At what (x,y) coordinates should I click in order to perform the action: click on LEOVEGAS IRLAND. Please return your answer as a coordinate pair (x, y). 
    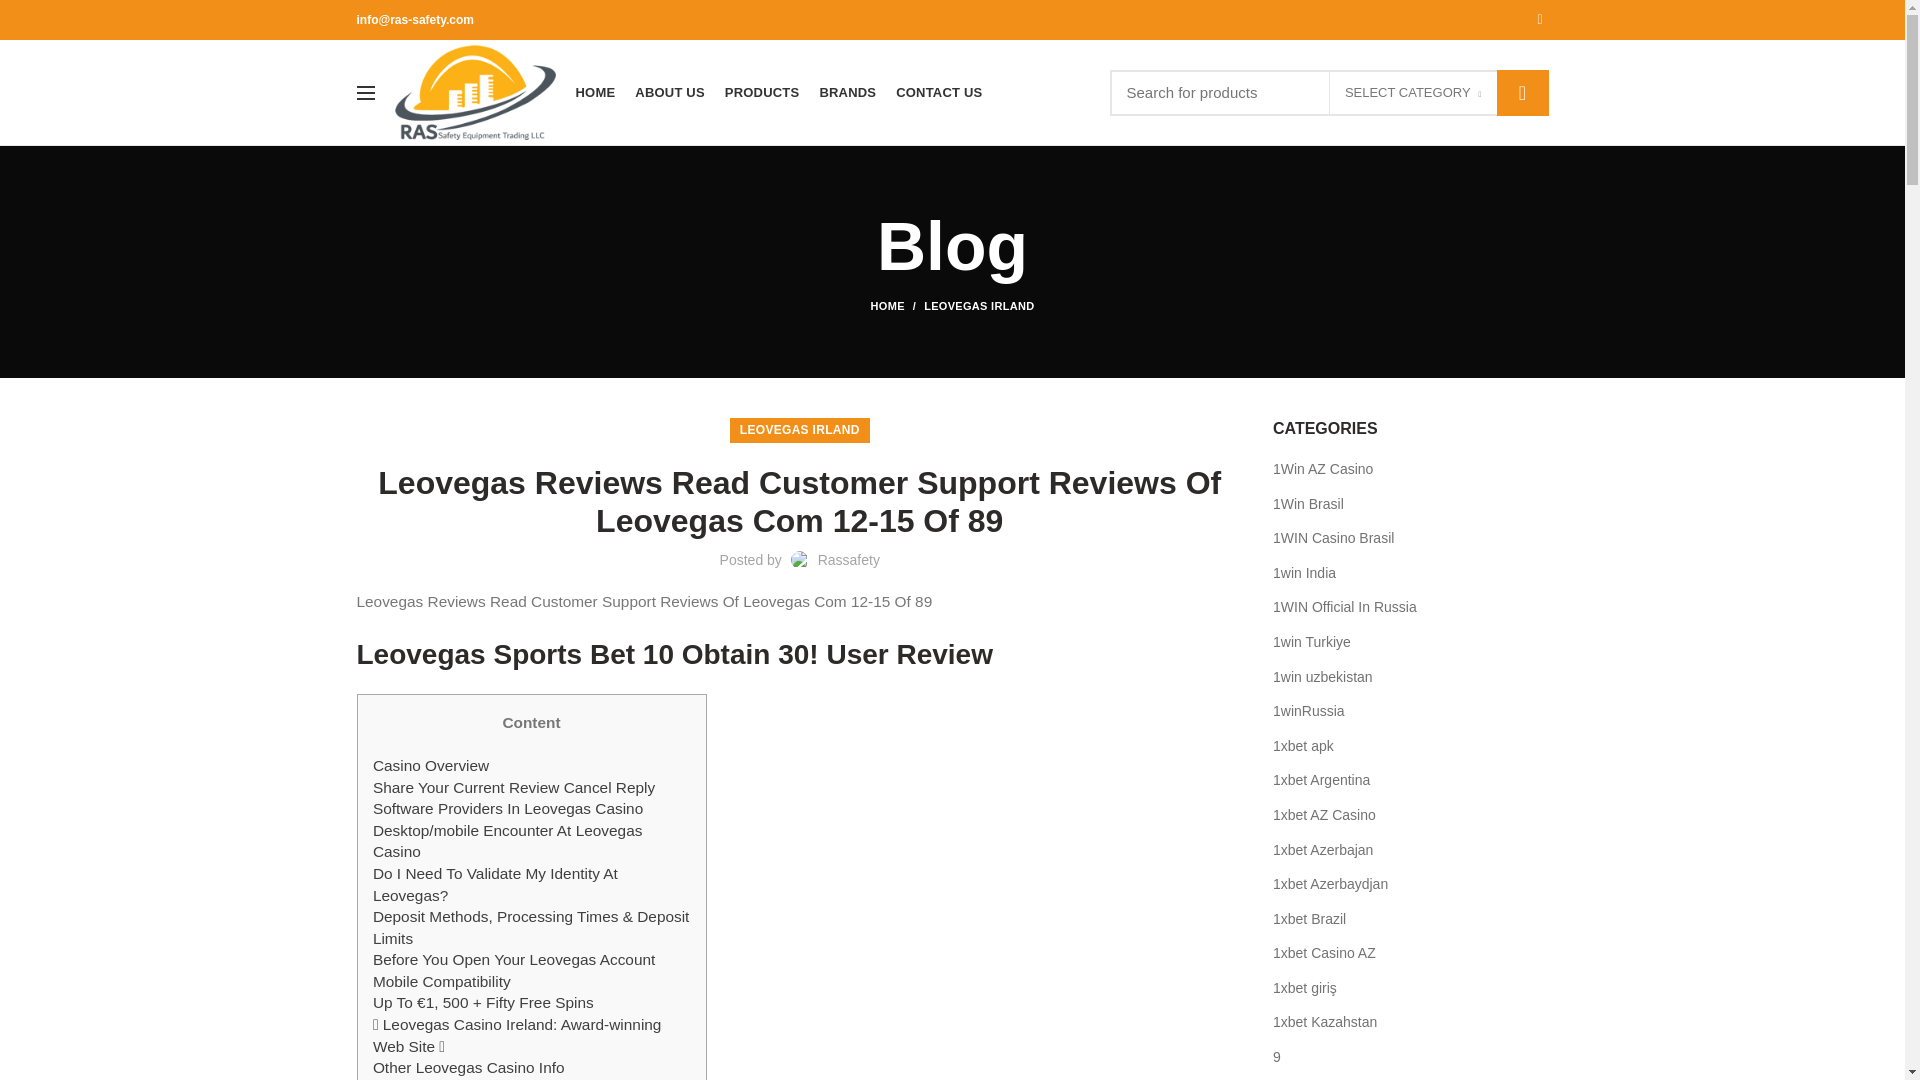
    Looking at the image, I should click on (978, 306).